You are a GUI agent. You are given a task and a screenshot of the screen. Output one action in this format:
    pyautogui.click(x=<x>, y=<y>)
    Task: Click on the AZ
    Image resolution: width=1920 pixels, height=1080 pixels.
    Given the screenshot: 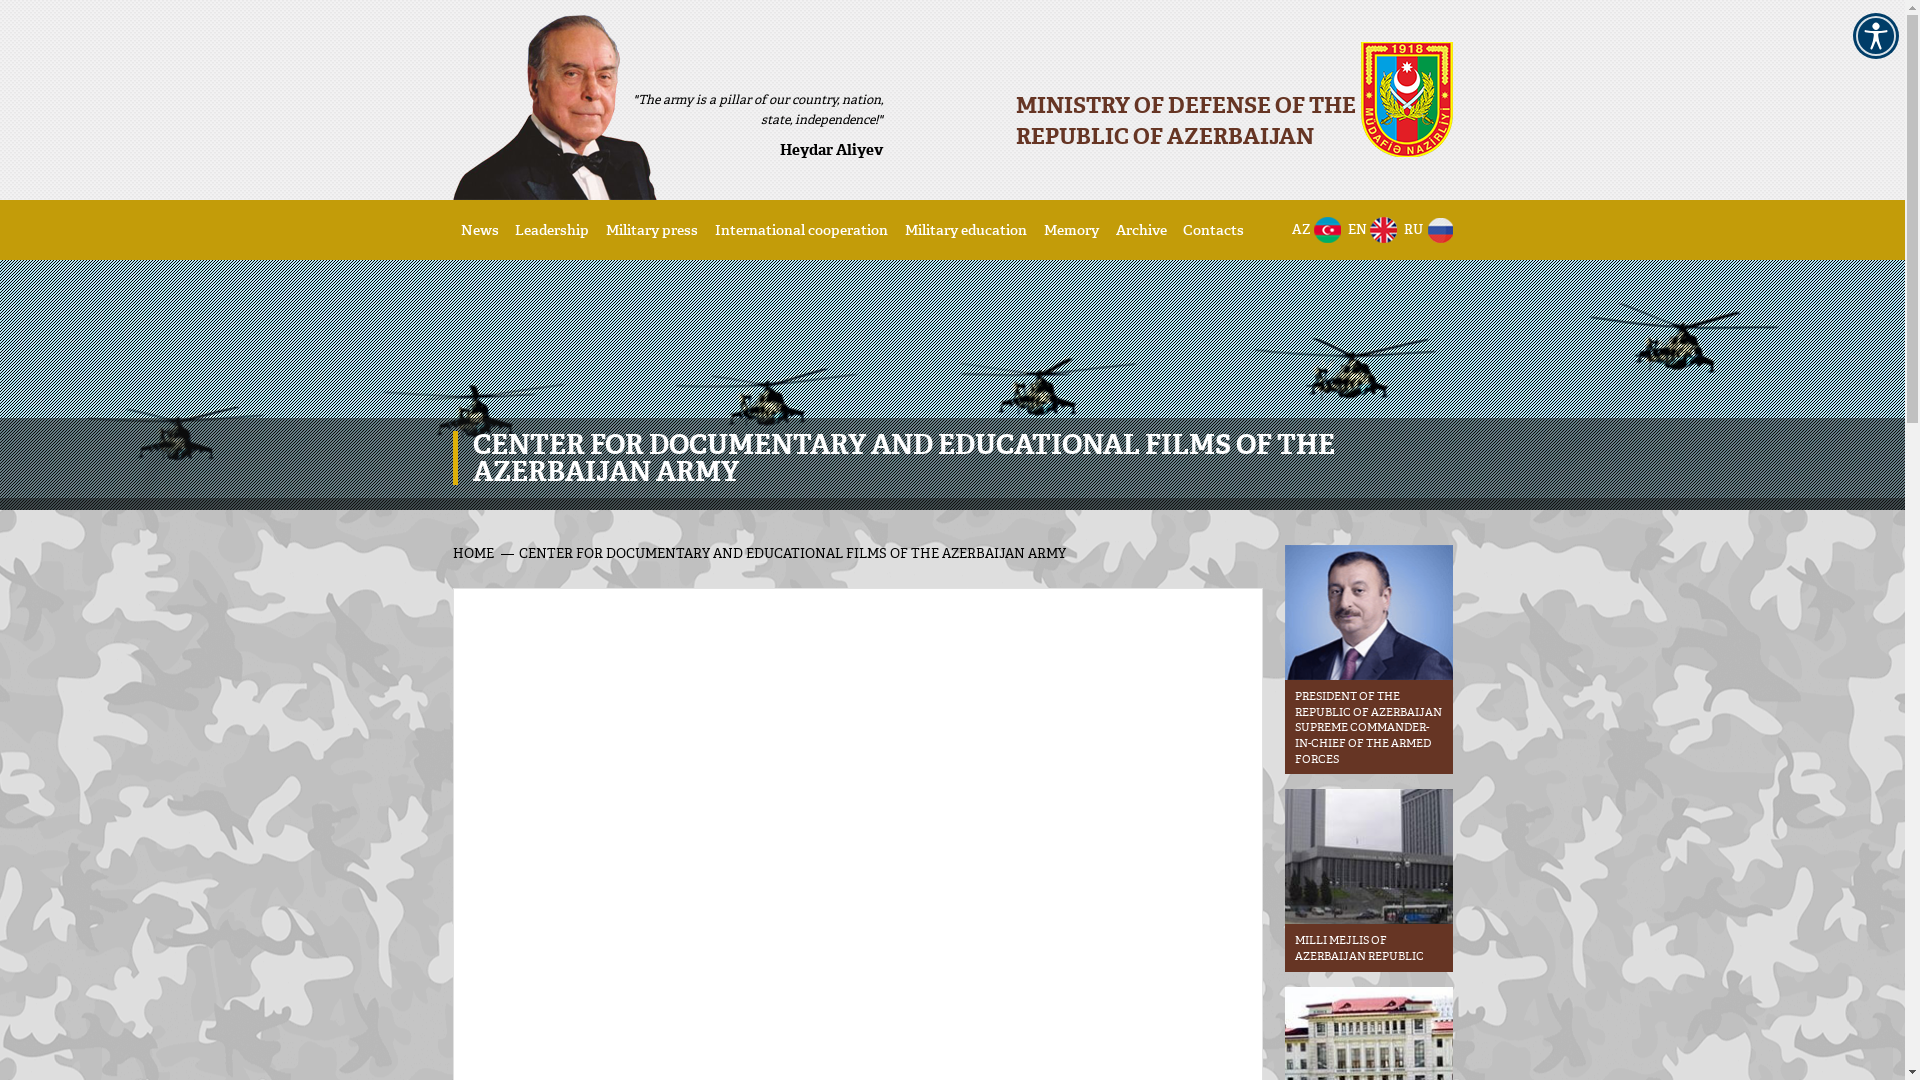 What is the action you would take?
    pyautogui.click(x=1312, y=230)
    